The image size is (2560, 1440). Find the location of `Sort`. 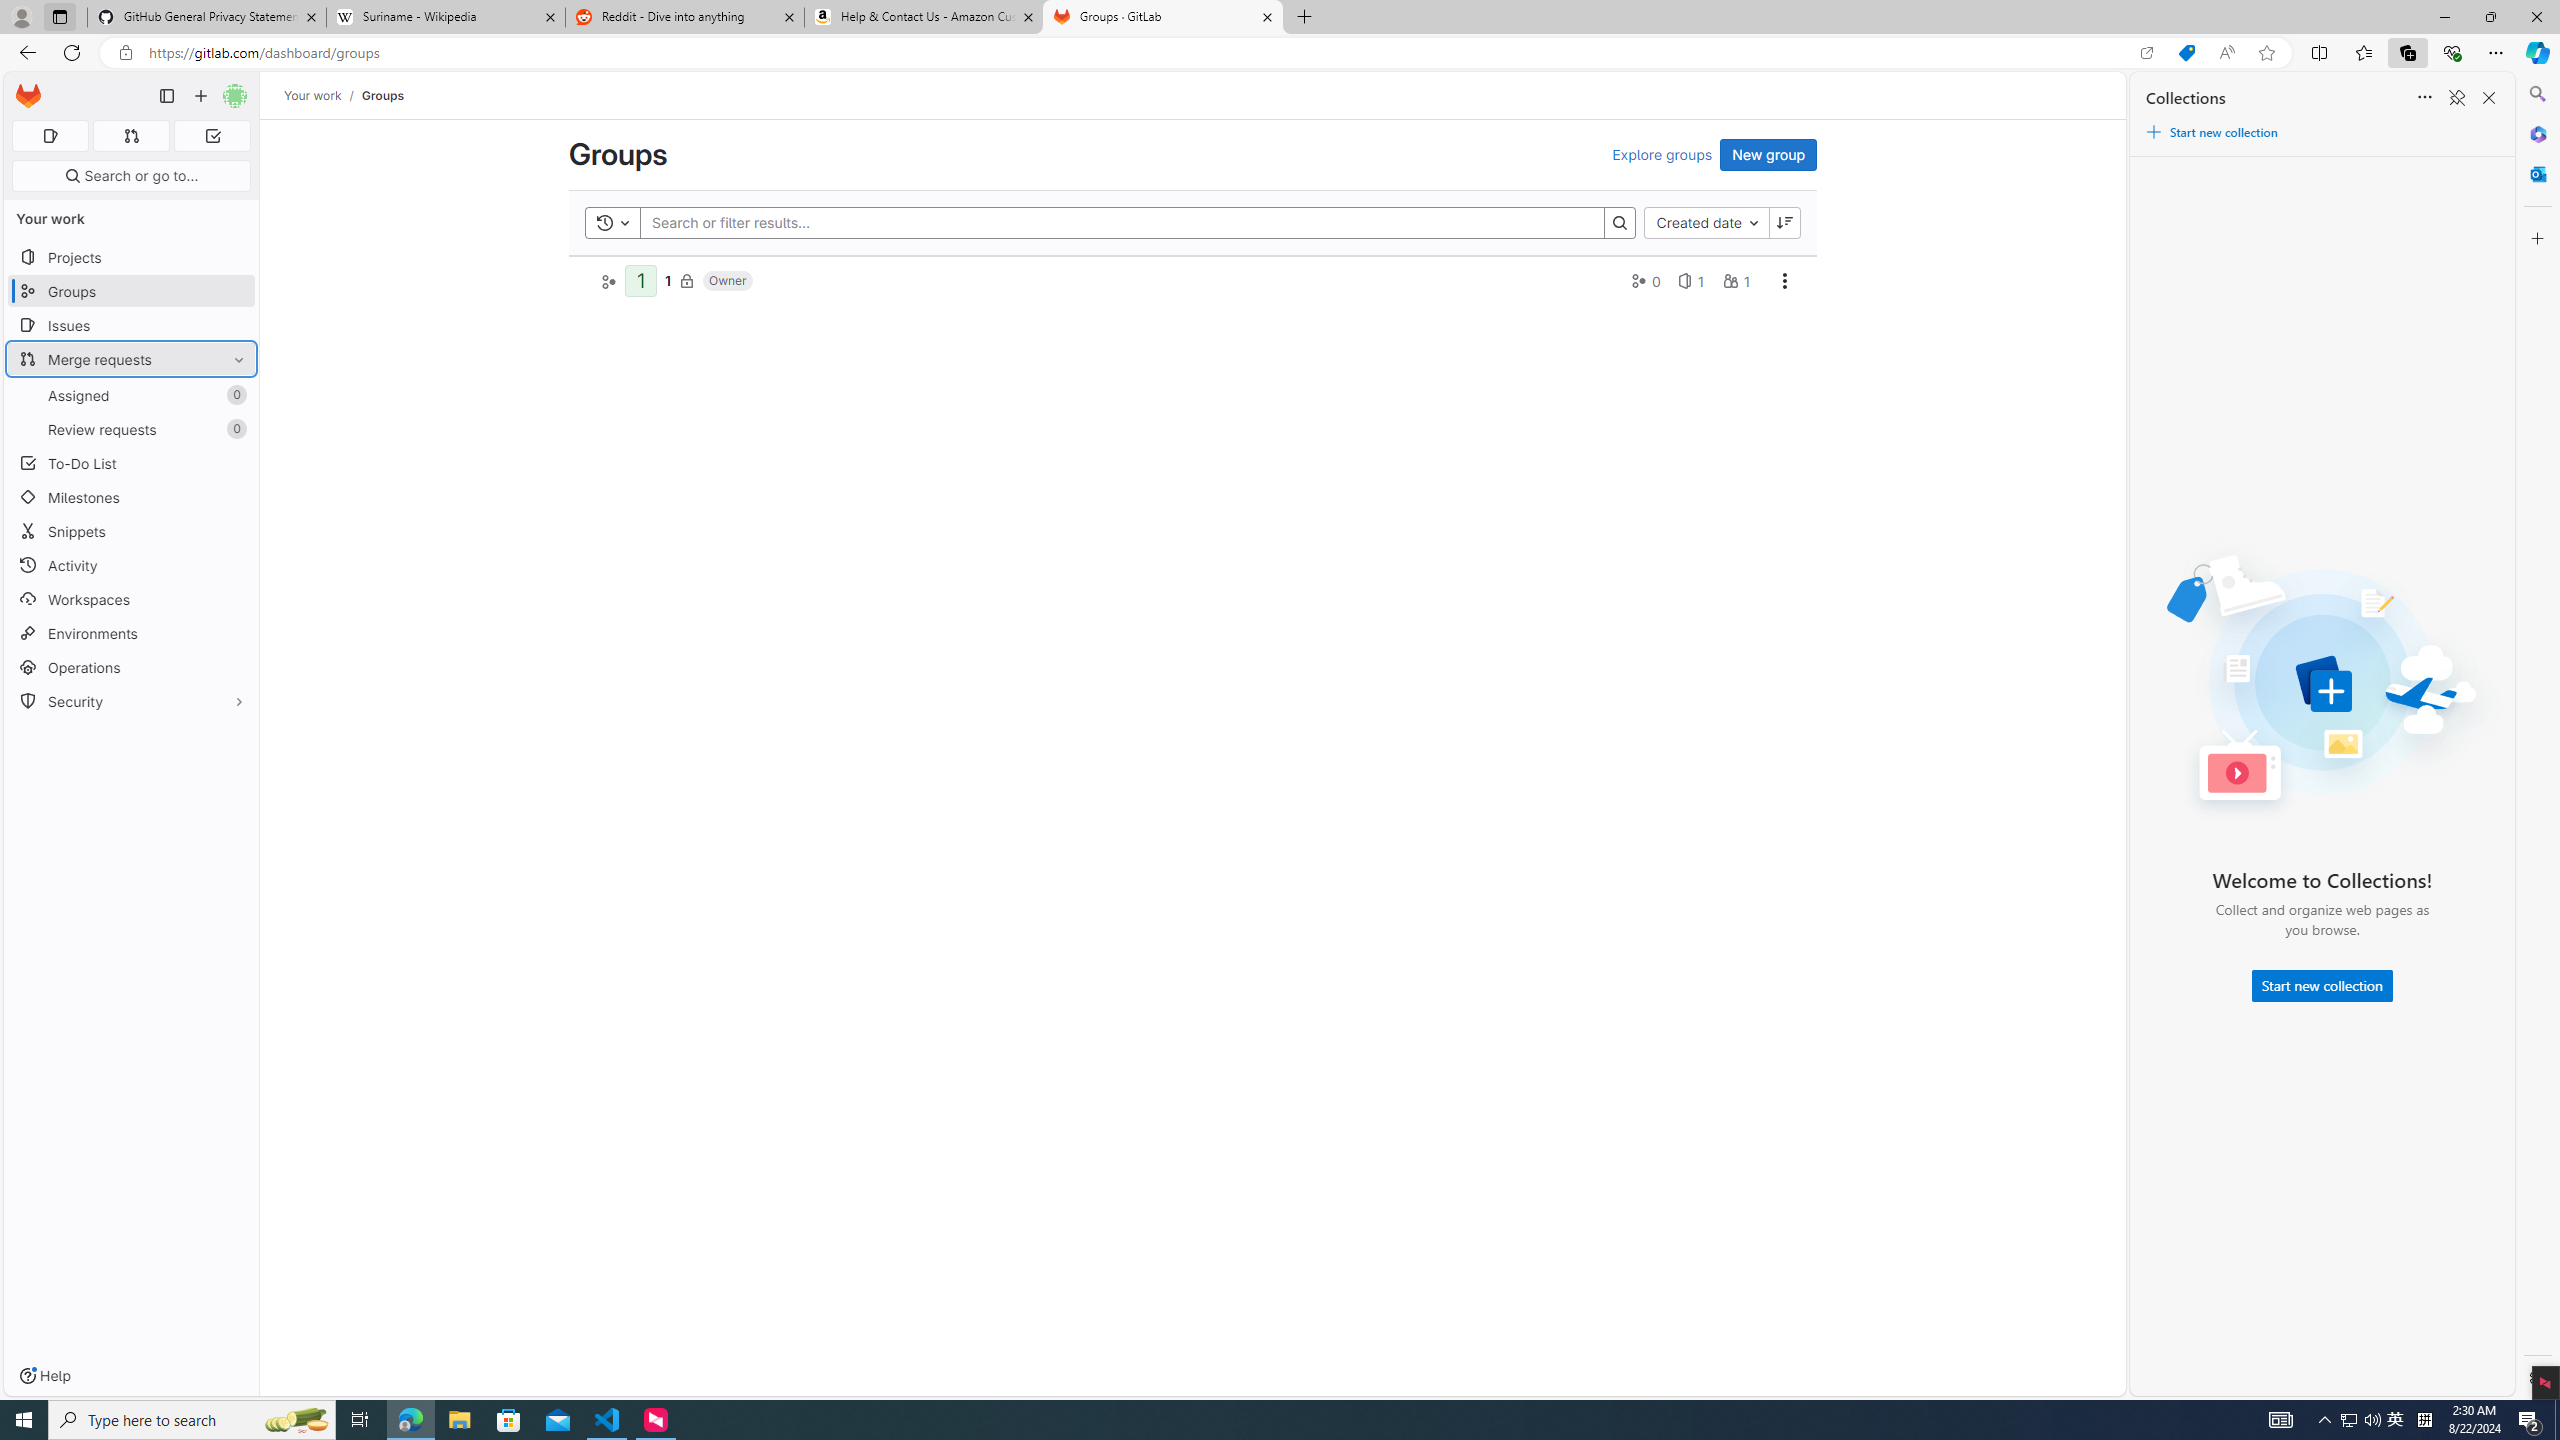

Sort is located at coordinates (2425, 98).